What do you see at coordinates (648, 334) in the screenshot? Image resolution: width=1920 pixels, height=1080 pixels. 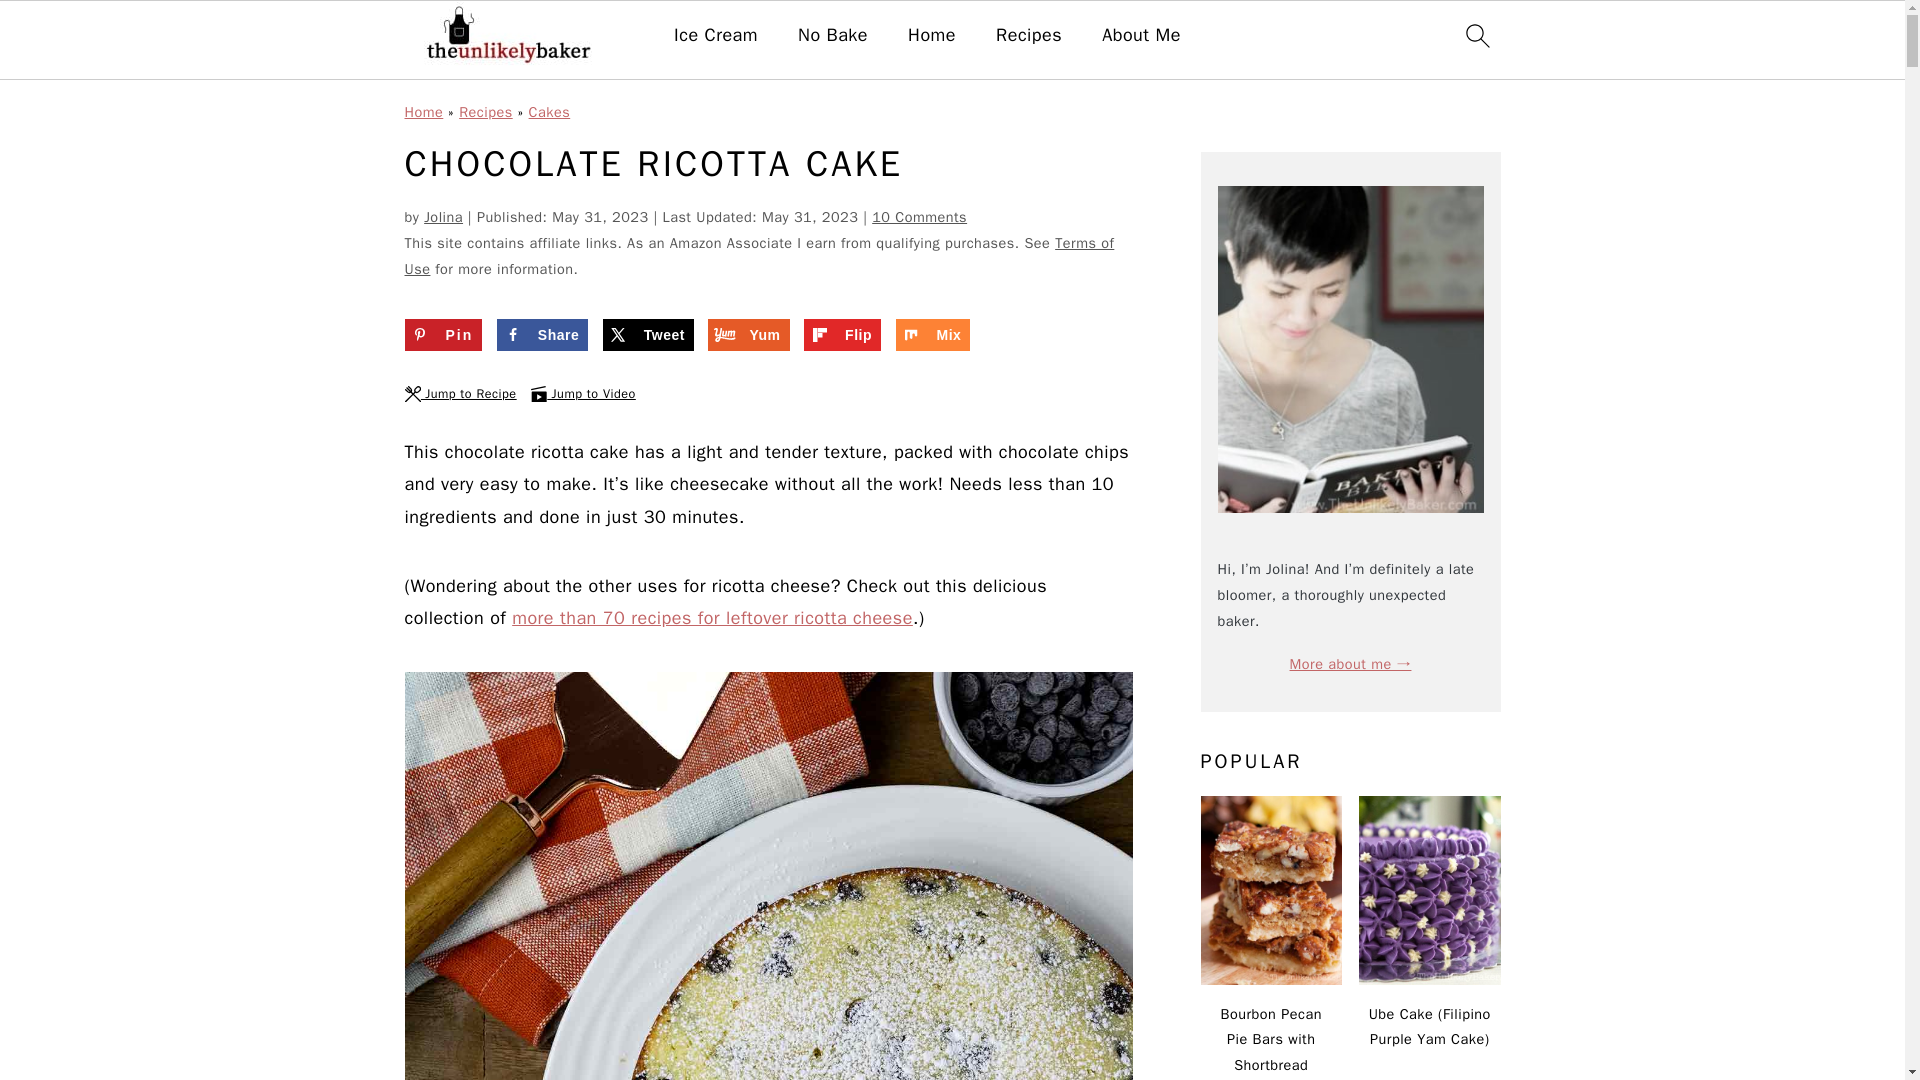 I see `Share on X` at bounding box center [648, 334].